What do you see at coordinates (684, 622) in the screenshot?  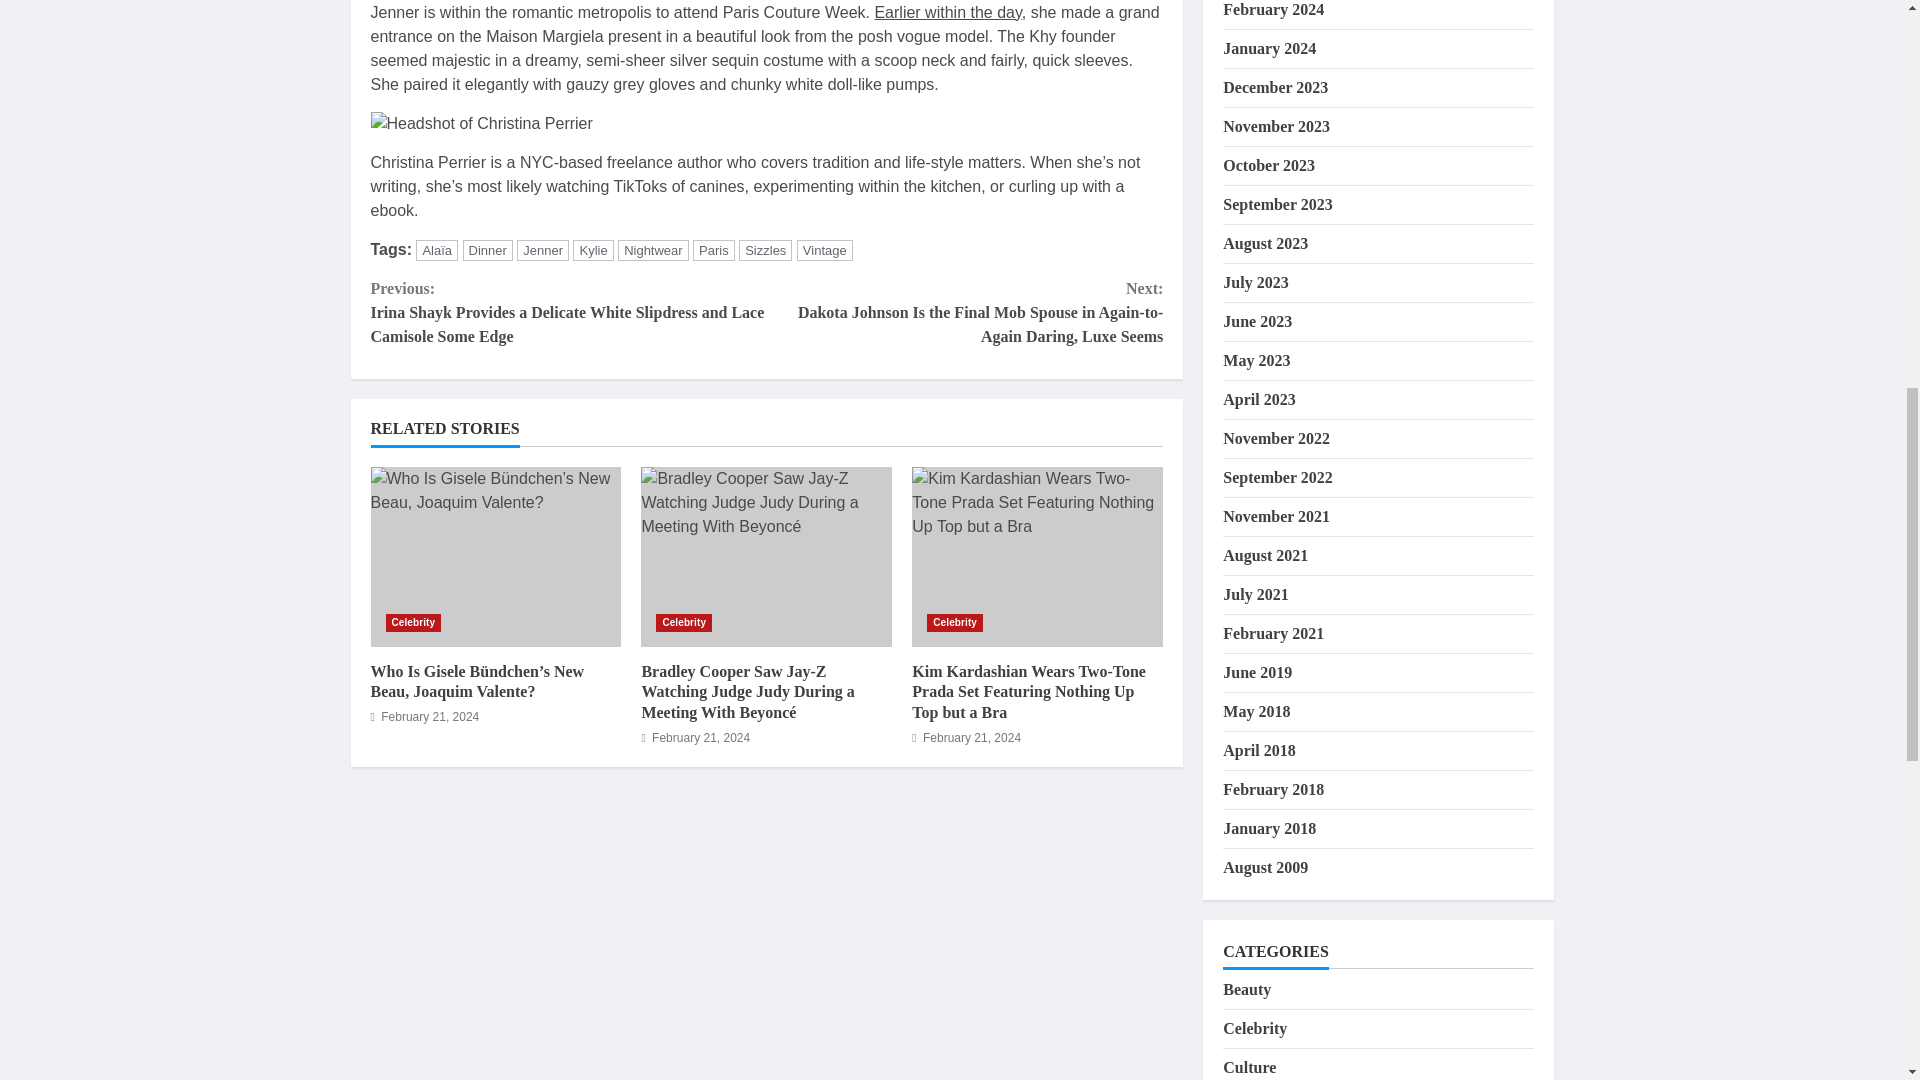 I see `Celebrity` at bounding box center [684, 622].